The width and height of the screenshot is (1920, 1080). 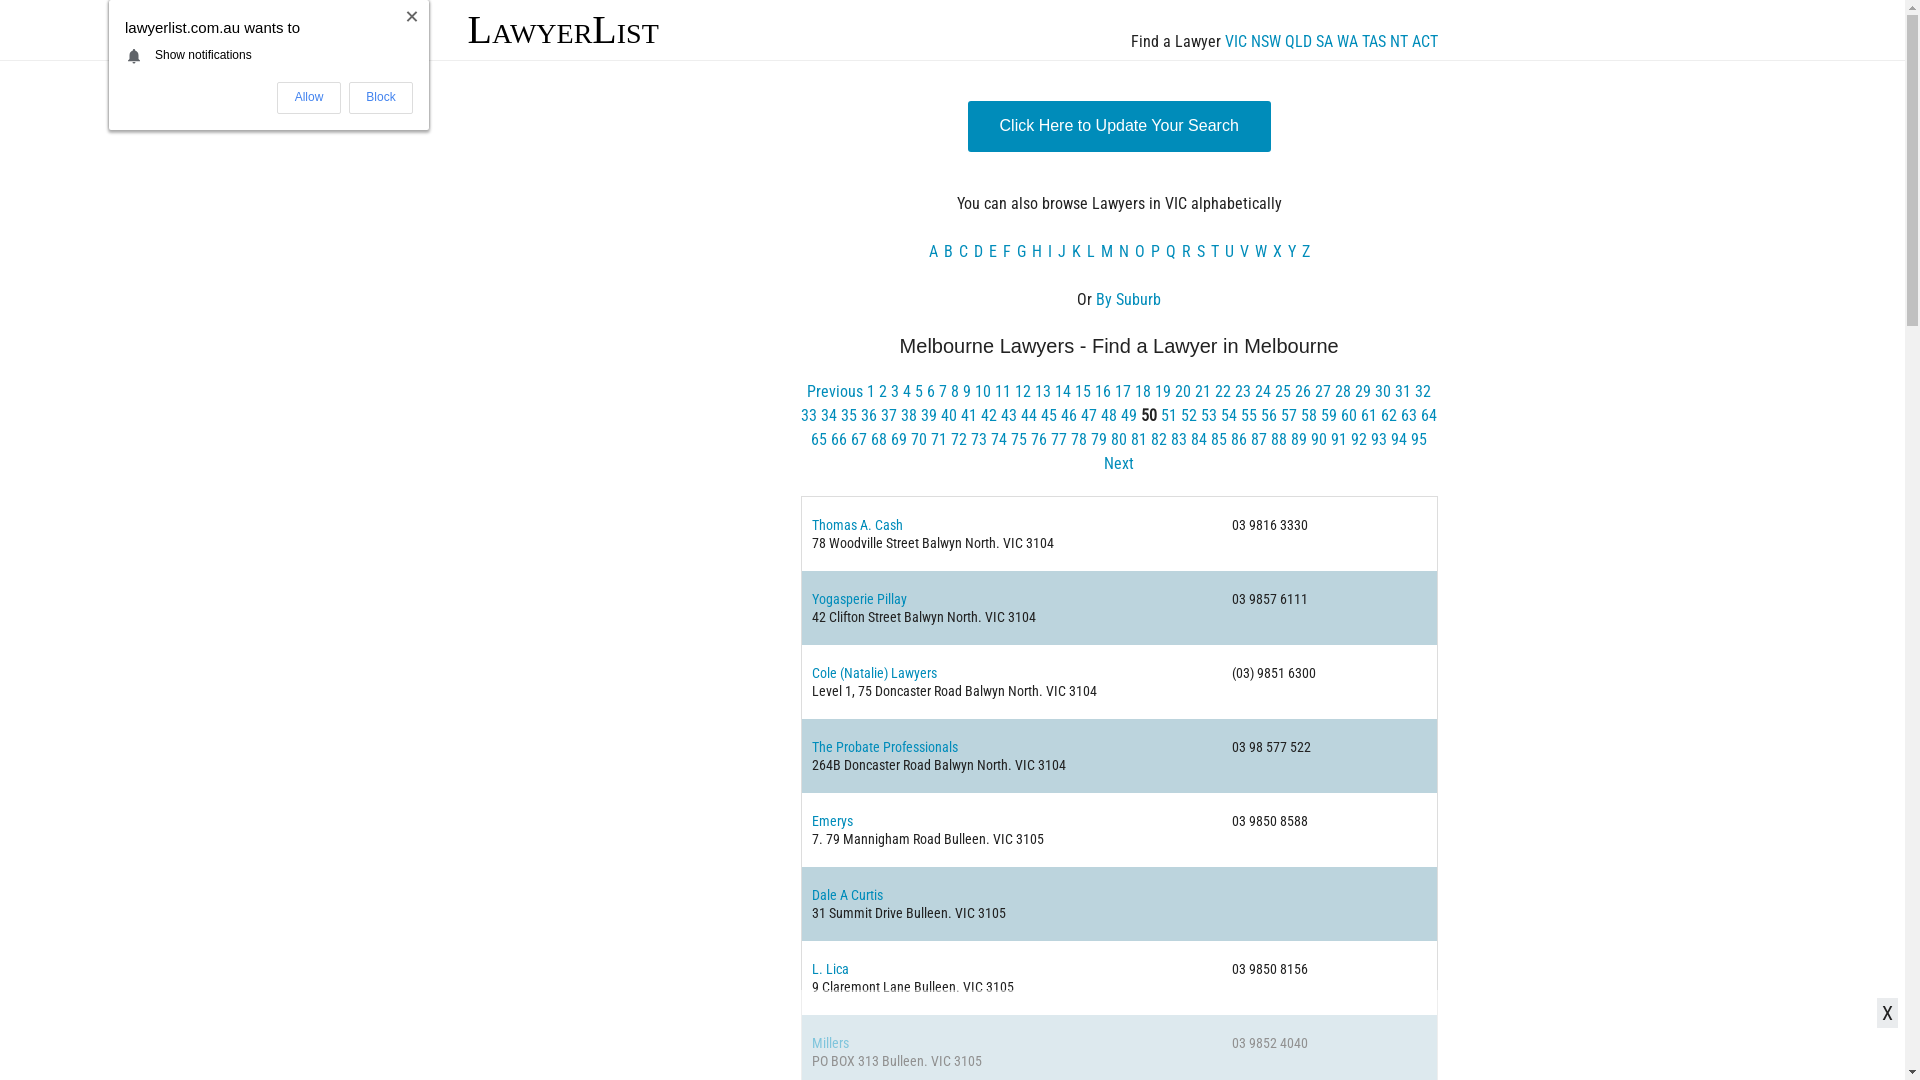 What do you see at coordinates (1299, 440) in the screenshot?
I see `89` at bounding box center [1299, 440].